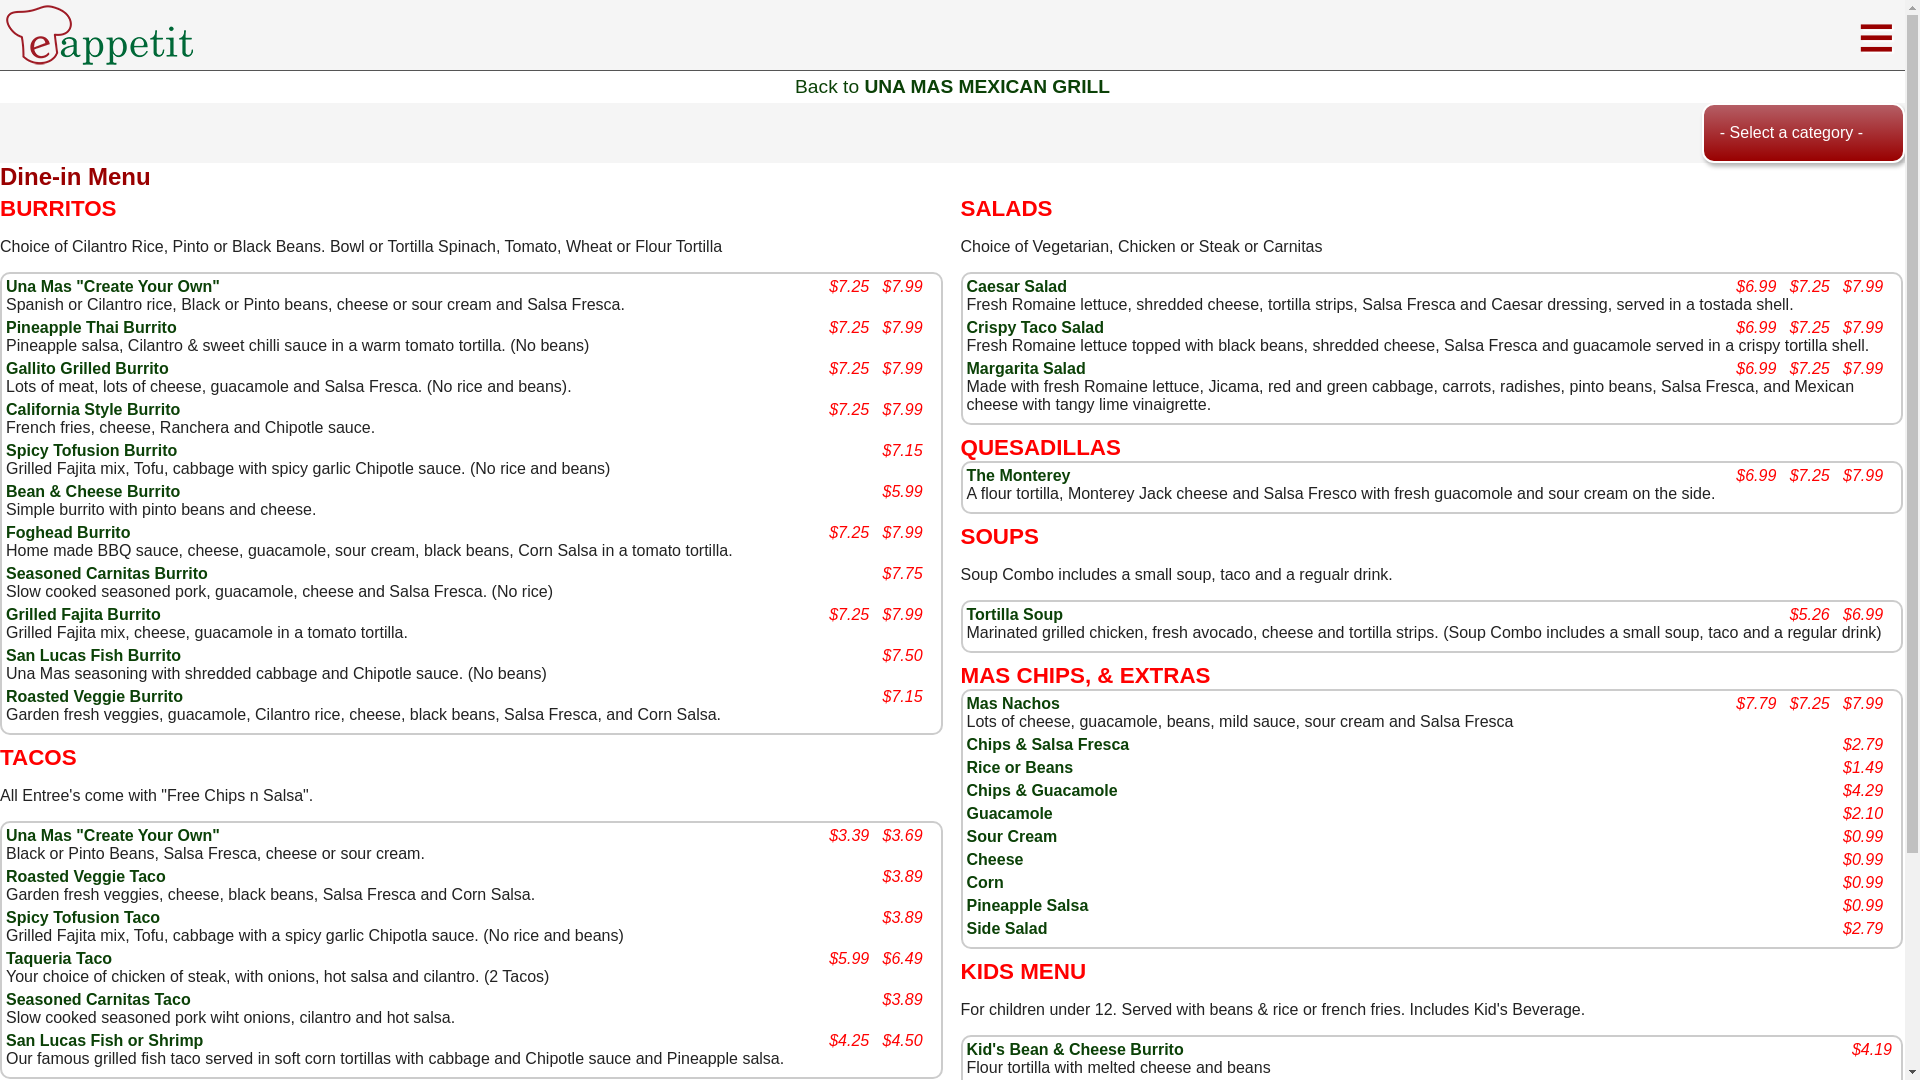 This screenshot has width=1920, height=1080. What do you see at coordinates (1017, 474) in the screenshot?
I see `The Monterey` at bounding box center [1017, 474].